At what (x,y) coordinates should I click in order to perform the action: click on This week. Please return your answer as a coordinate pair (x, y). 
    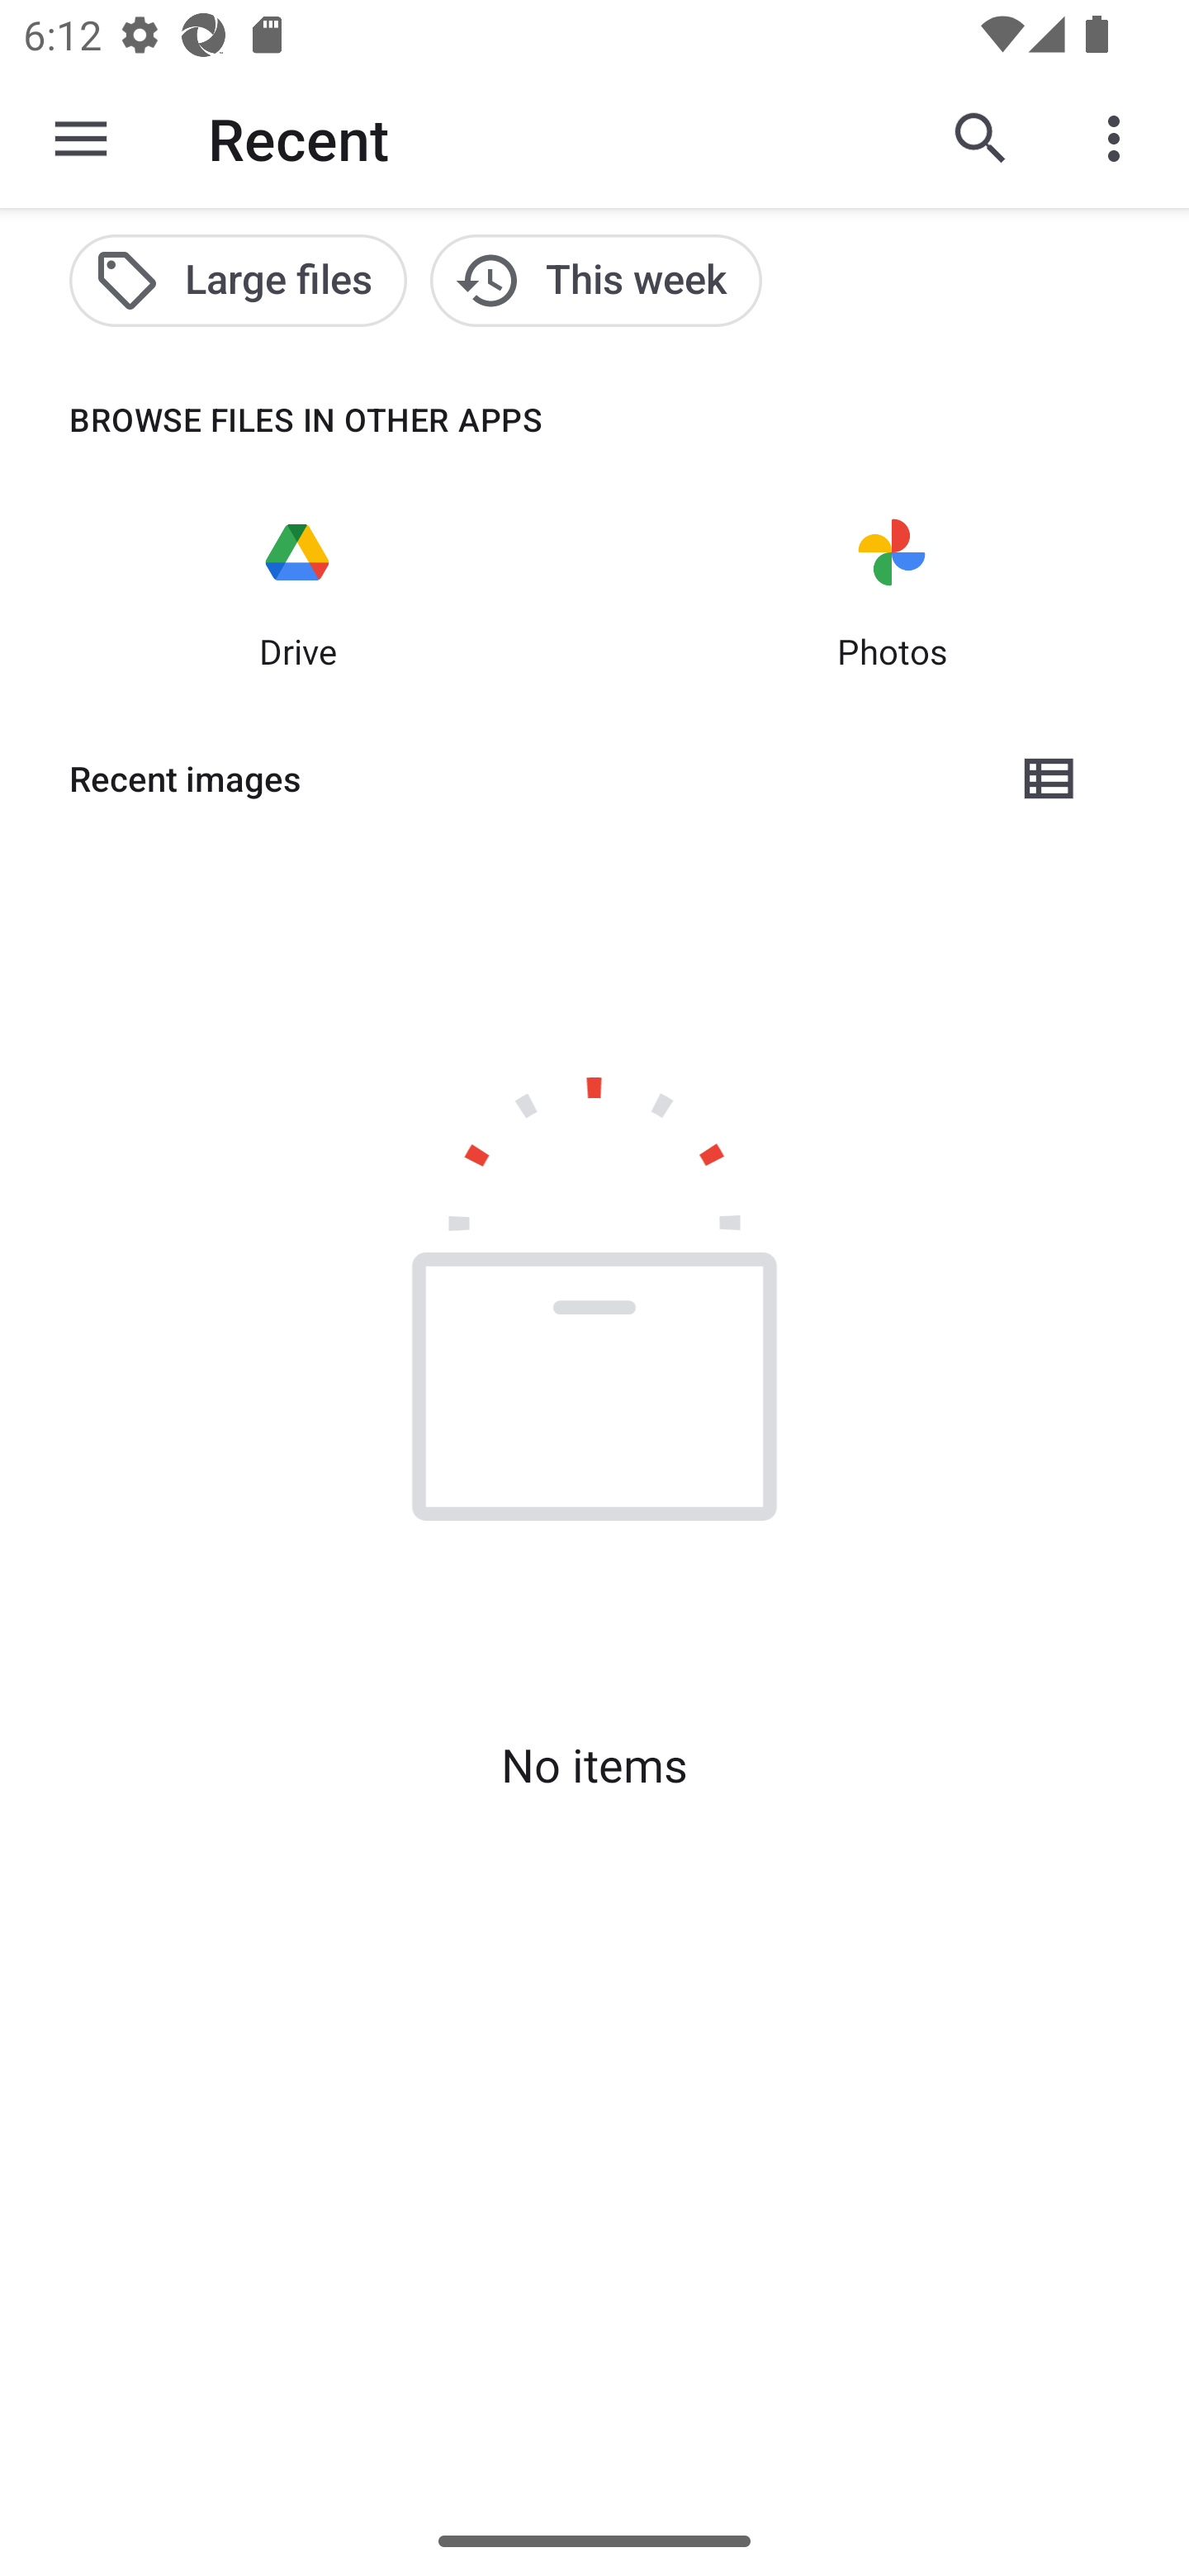
    Looking at the image, I should click on (596, 281).